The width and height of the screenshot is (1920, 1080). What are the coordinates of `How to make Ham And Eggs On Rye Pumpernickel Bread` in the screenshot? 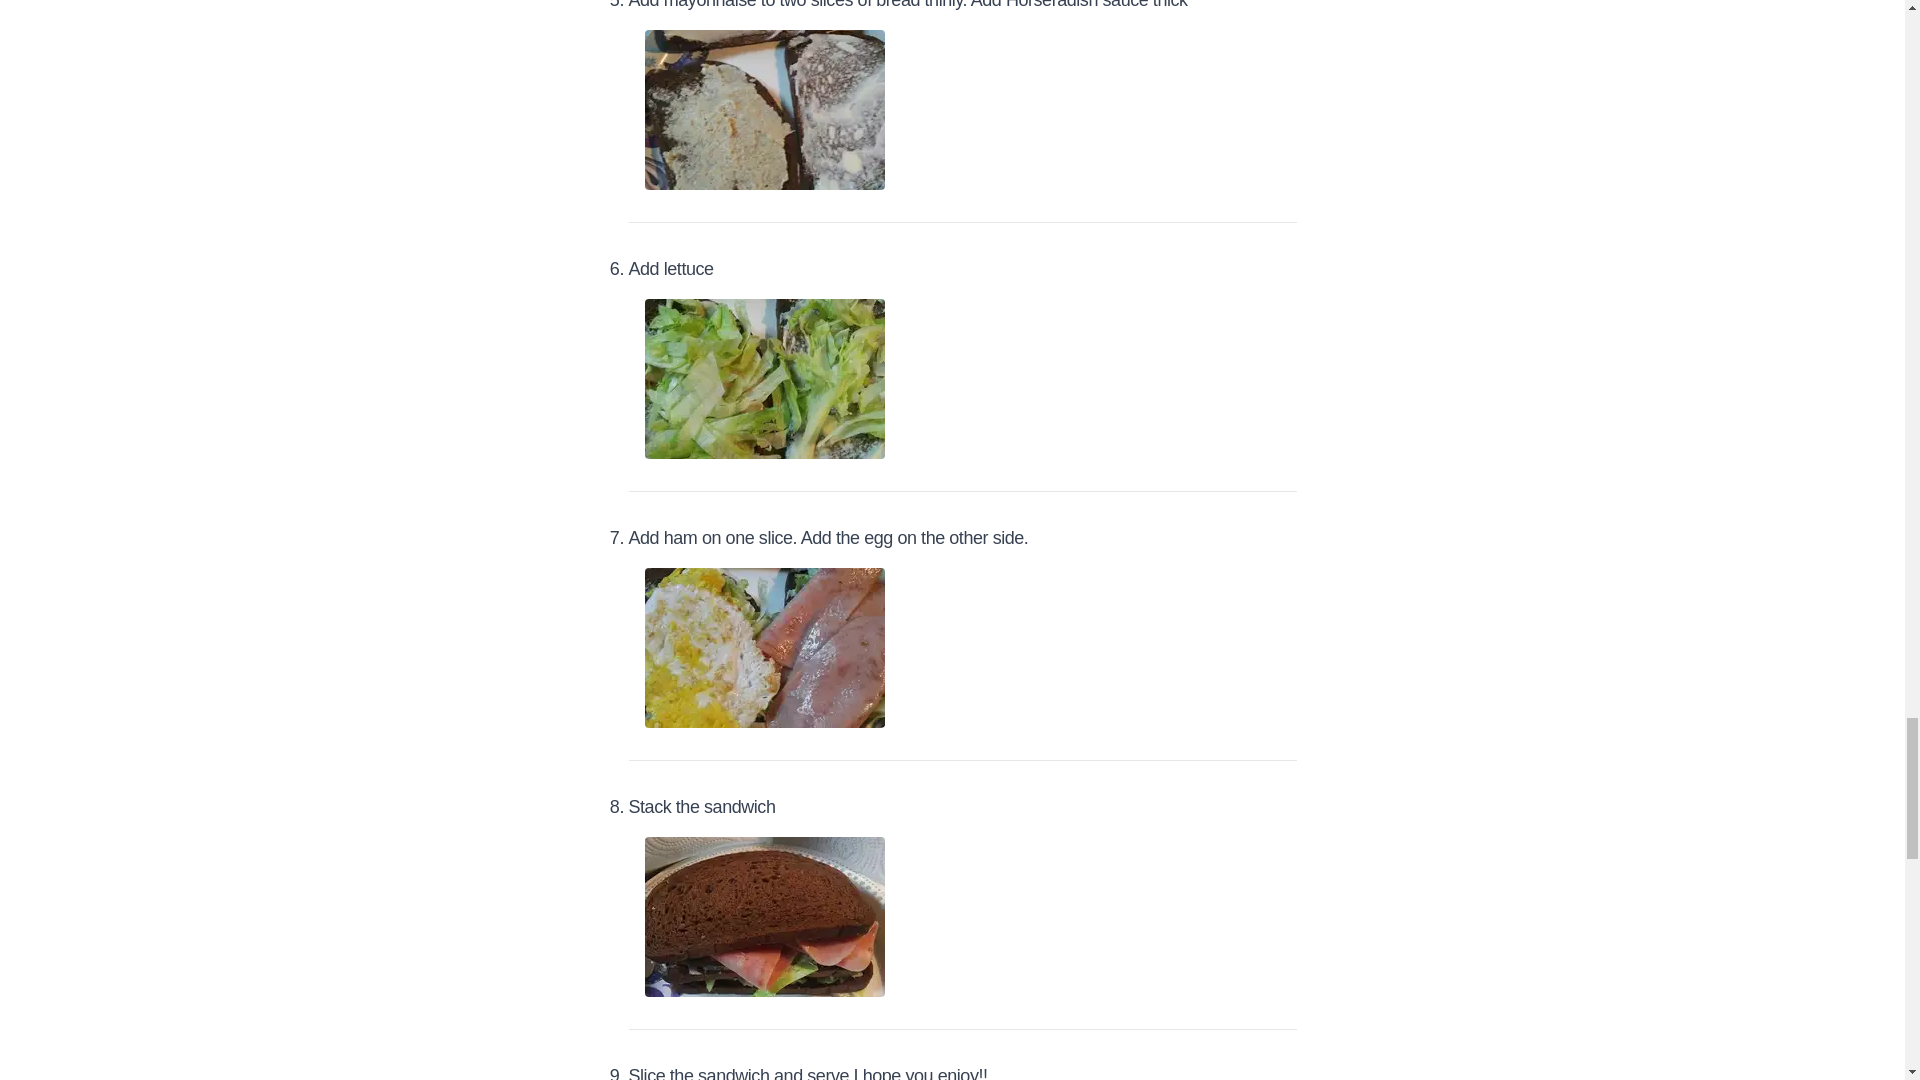 It's located at (763, 110).